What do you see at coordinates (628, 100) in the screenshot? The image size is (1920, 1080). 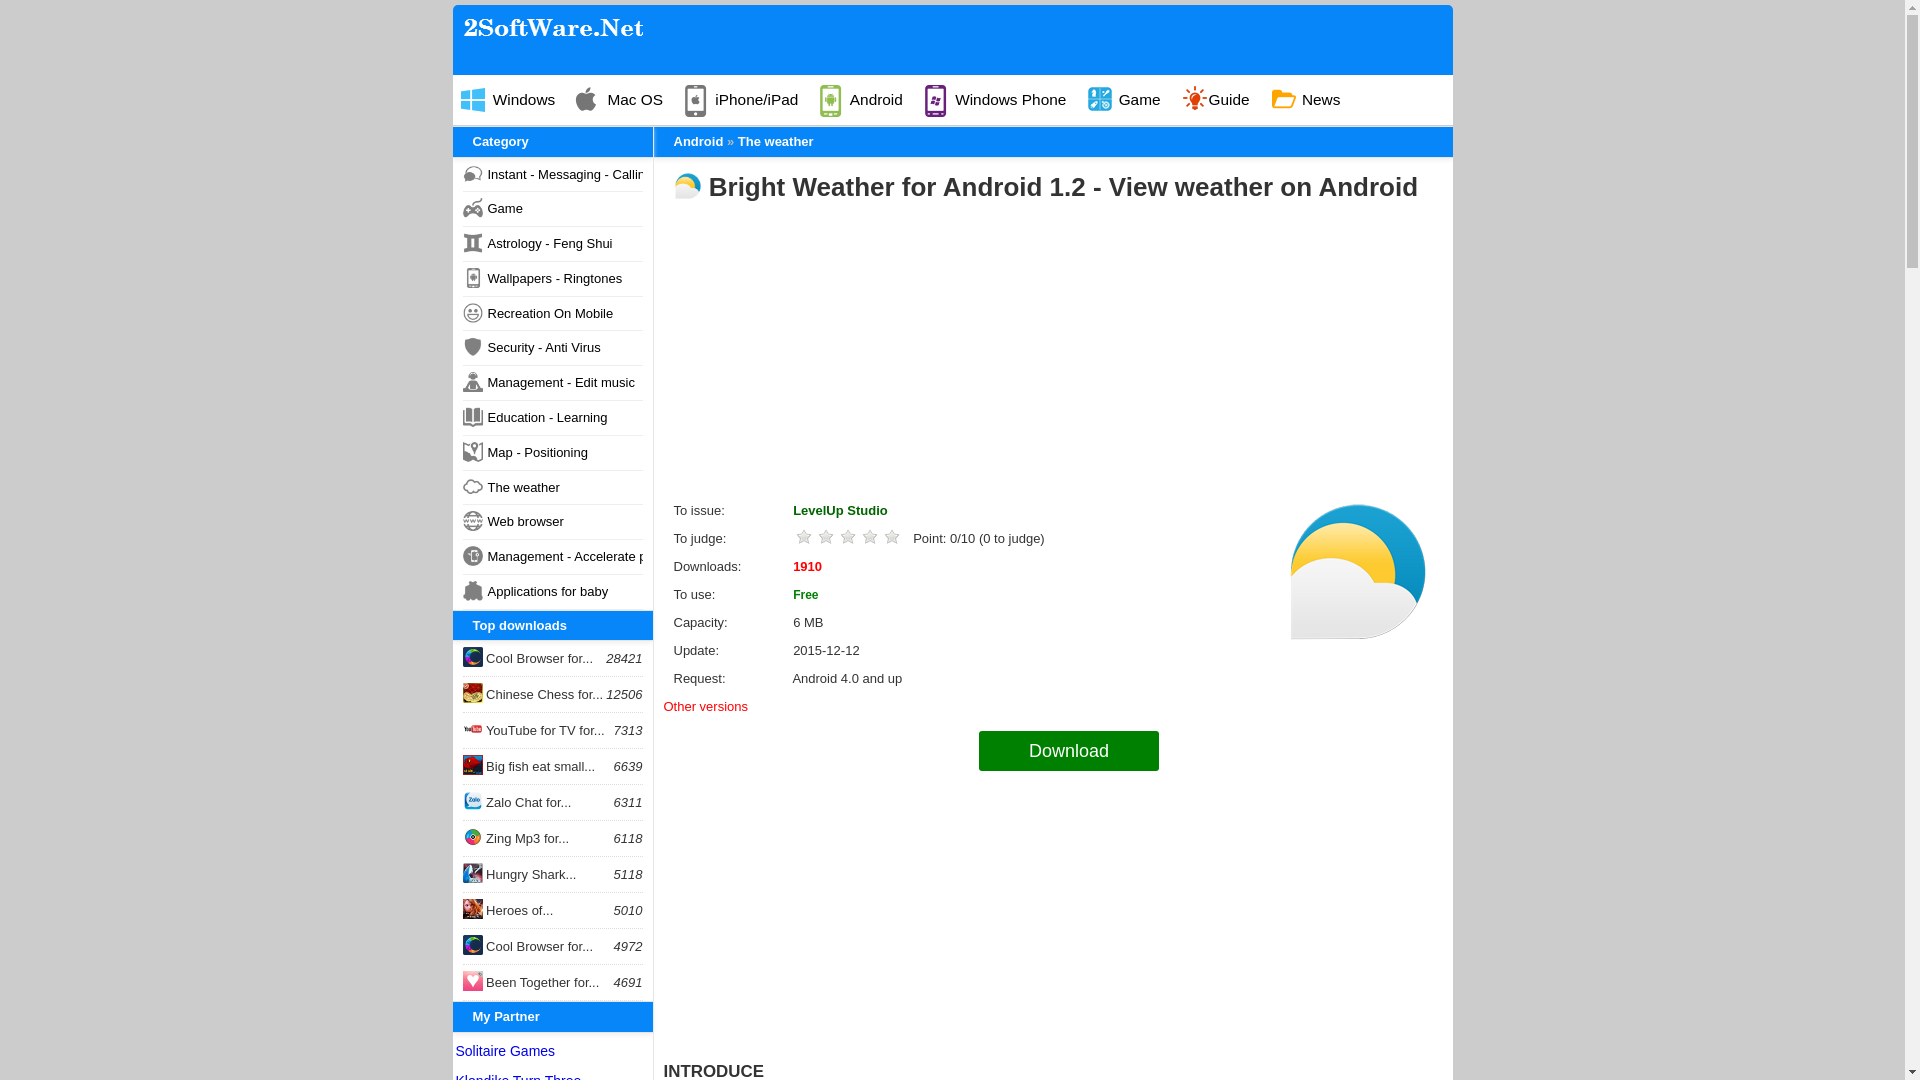 I see `Mac OS` at bounding box center [628, 100].